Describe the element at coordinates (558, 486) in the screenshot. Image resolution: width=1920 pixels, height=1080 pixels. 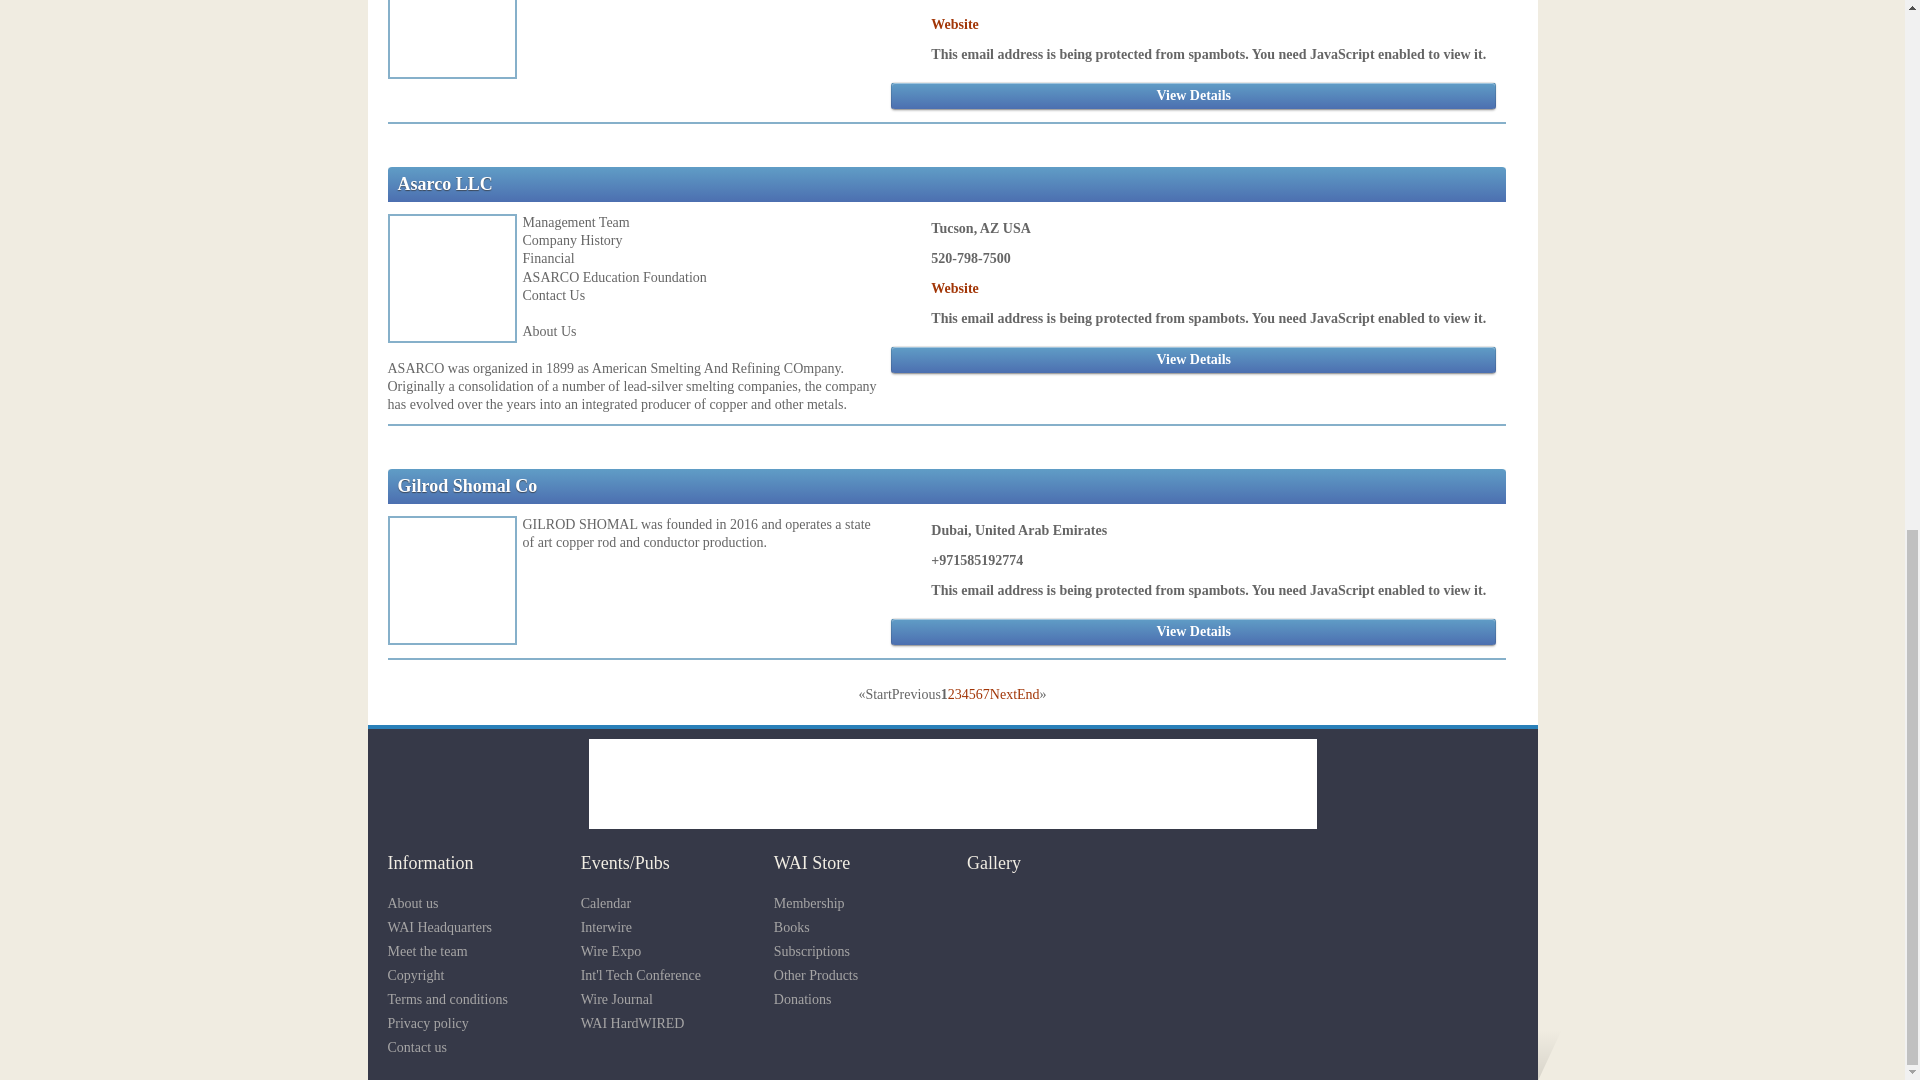
I see `Platinum Member` at that location.